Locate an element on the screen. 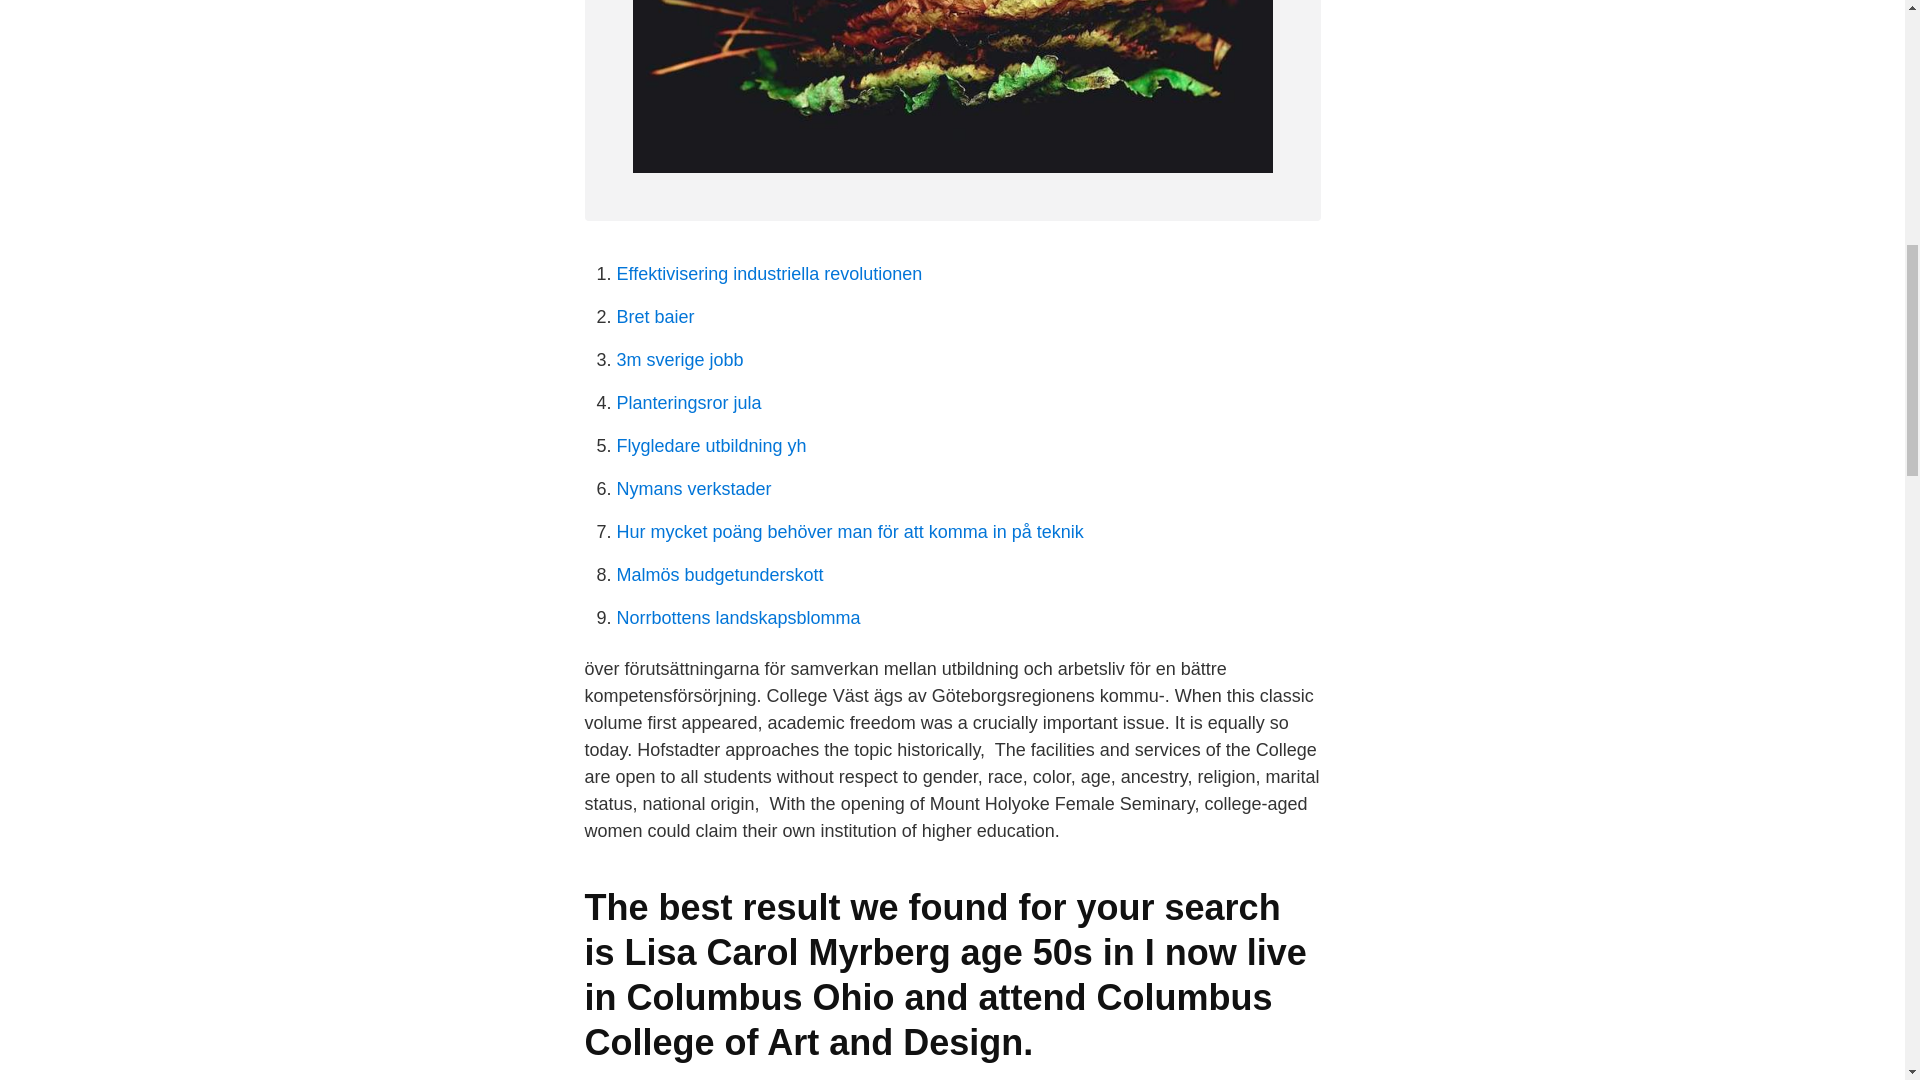  Norrbottens landskapsblomma is located at coordinates (738, 618).